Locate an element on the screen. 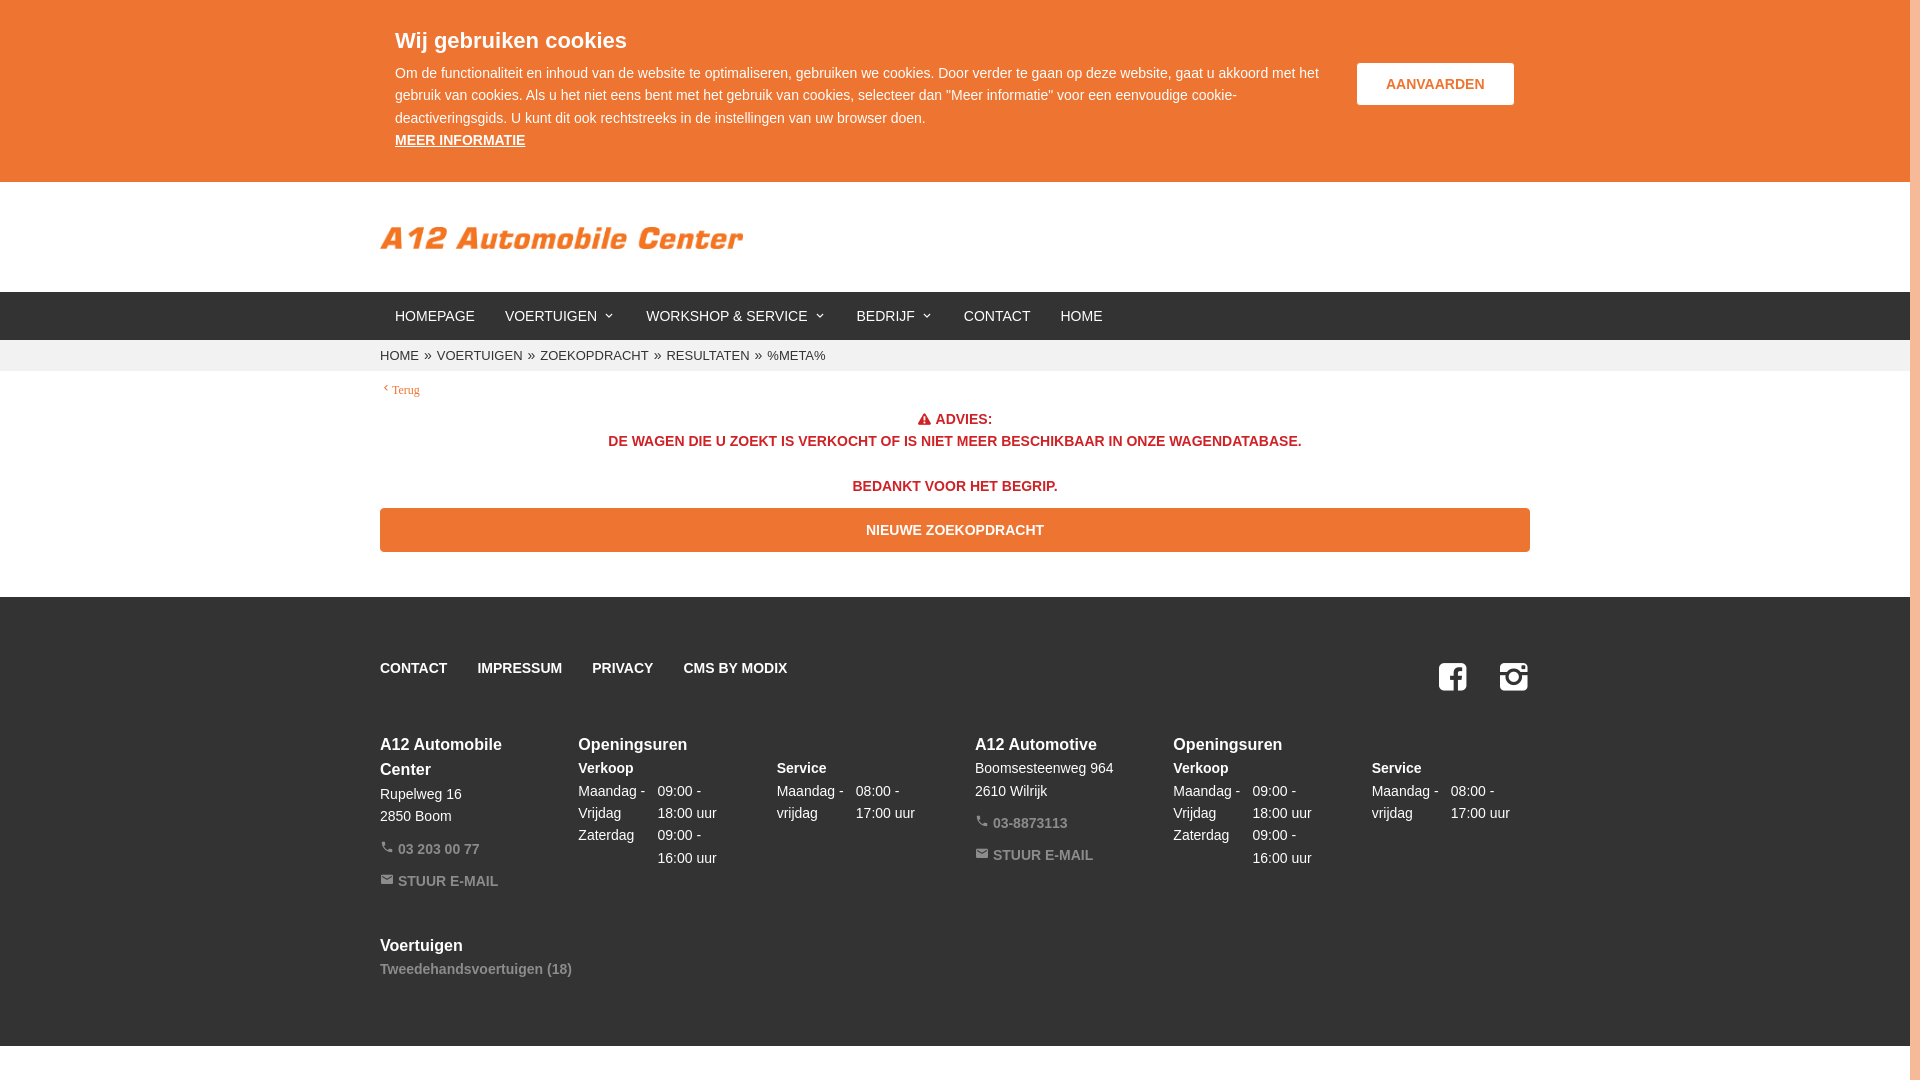  ZOEKOPDRACHT is located at coordinates (596, 356).